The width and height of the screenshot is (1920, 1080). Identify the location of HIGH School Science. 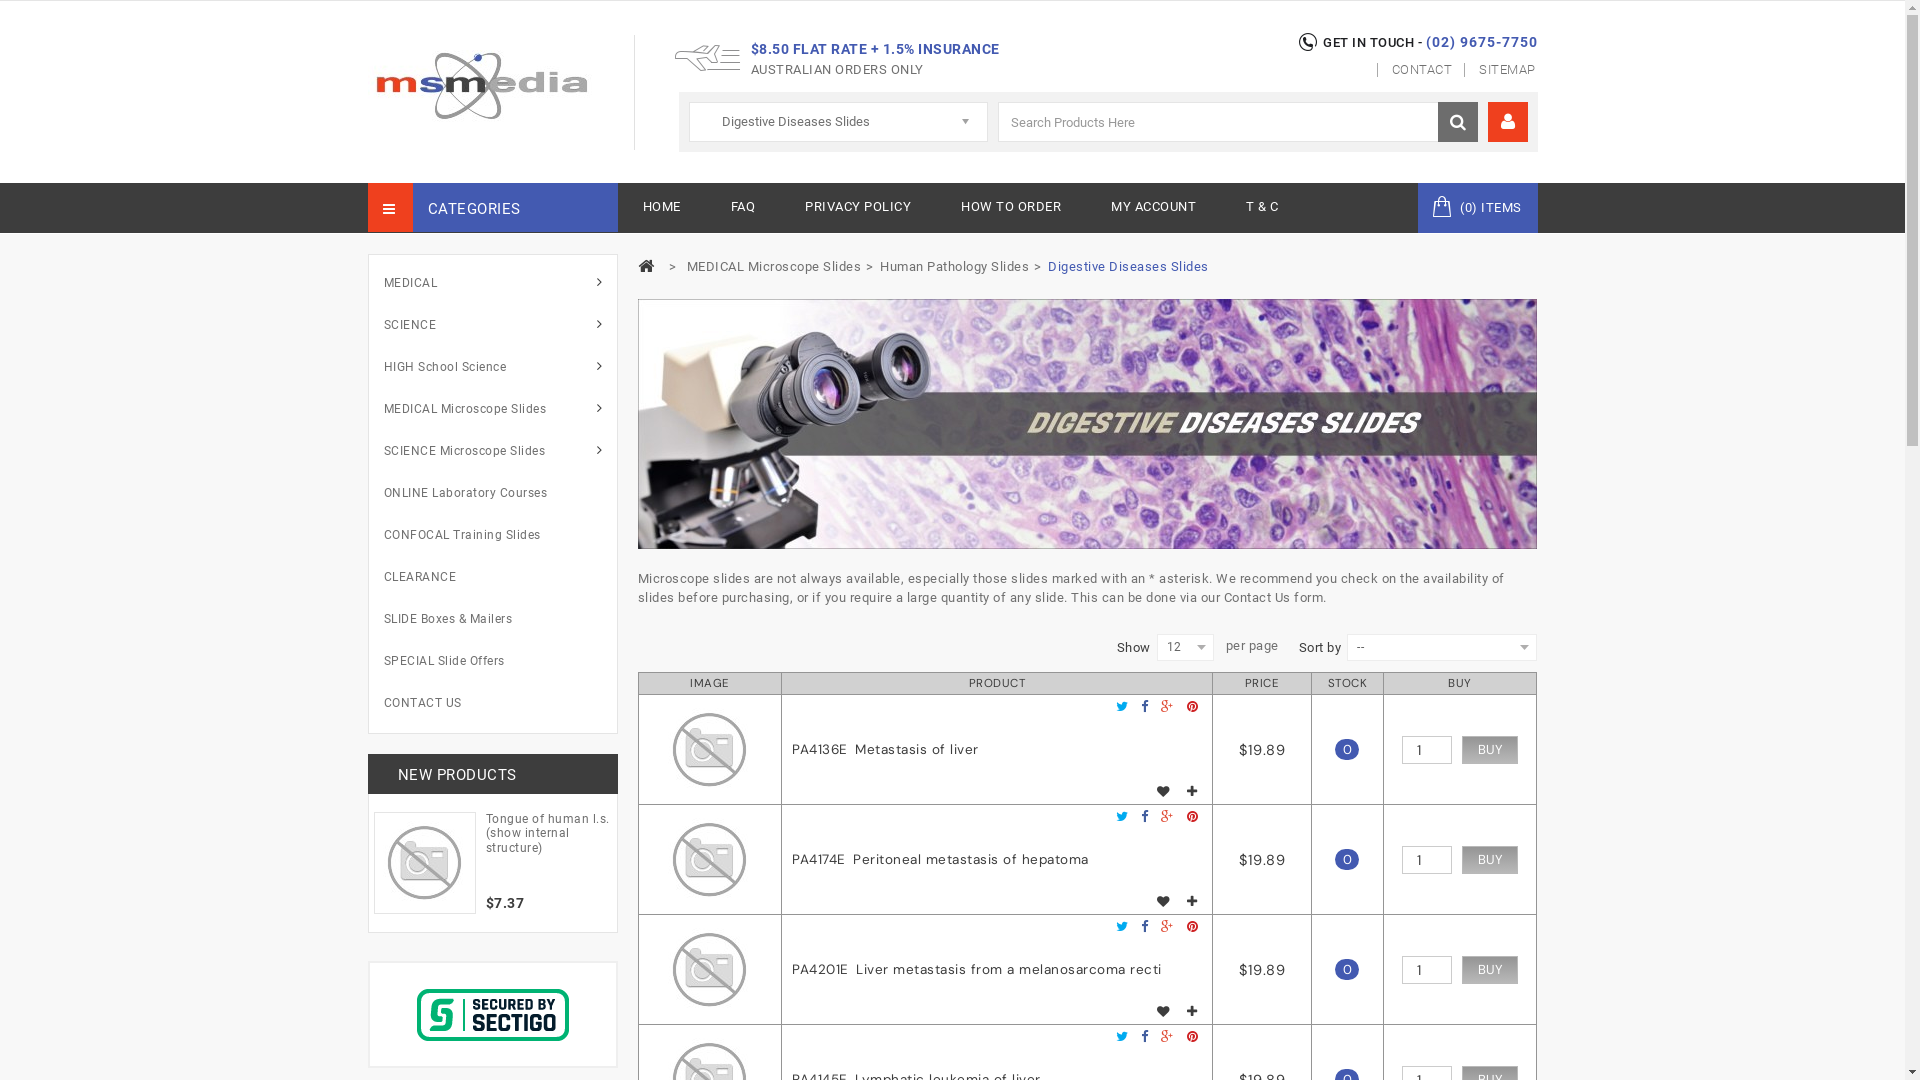
(500, 367).